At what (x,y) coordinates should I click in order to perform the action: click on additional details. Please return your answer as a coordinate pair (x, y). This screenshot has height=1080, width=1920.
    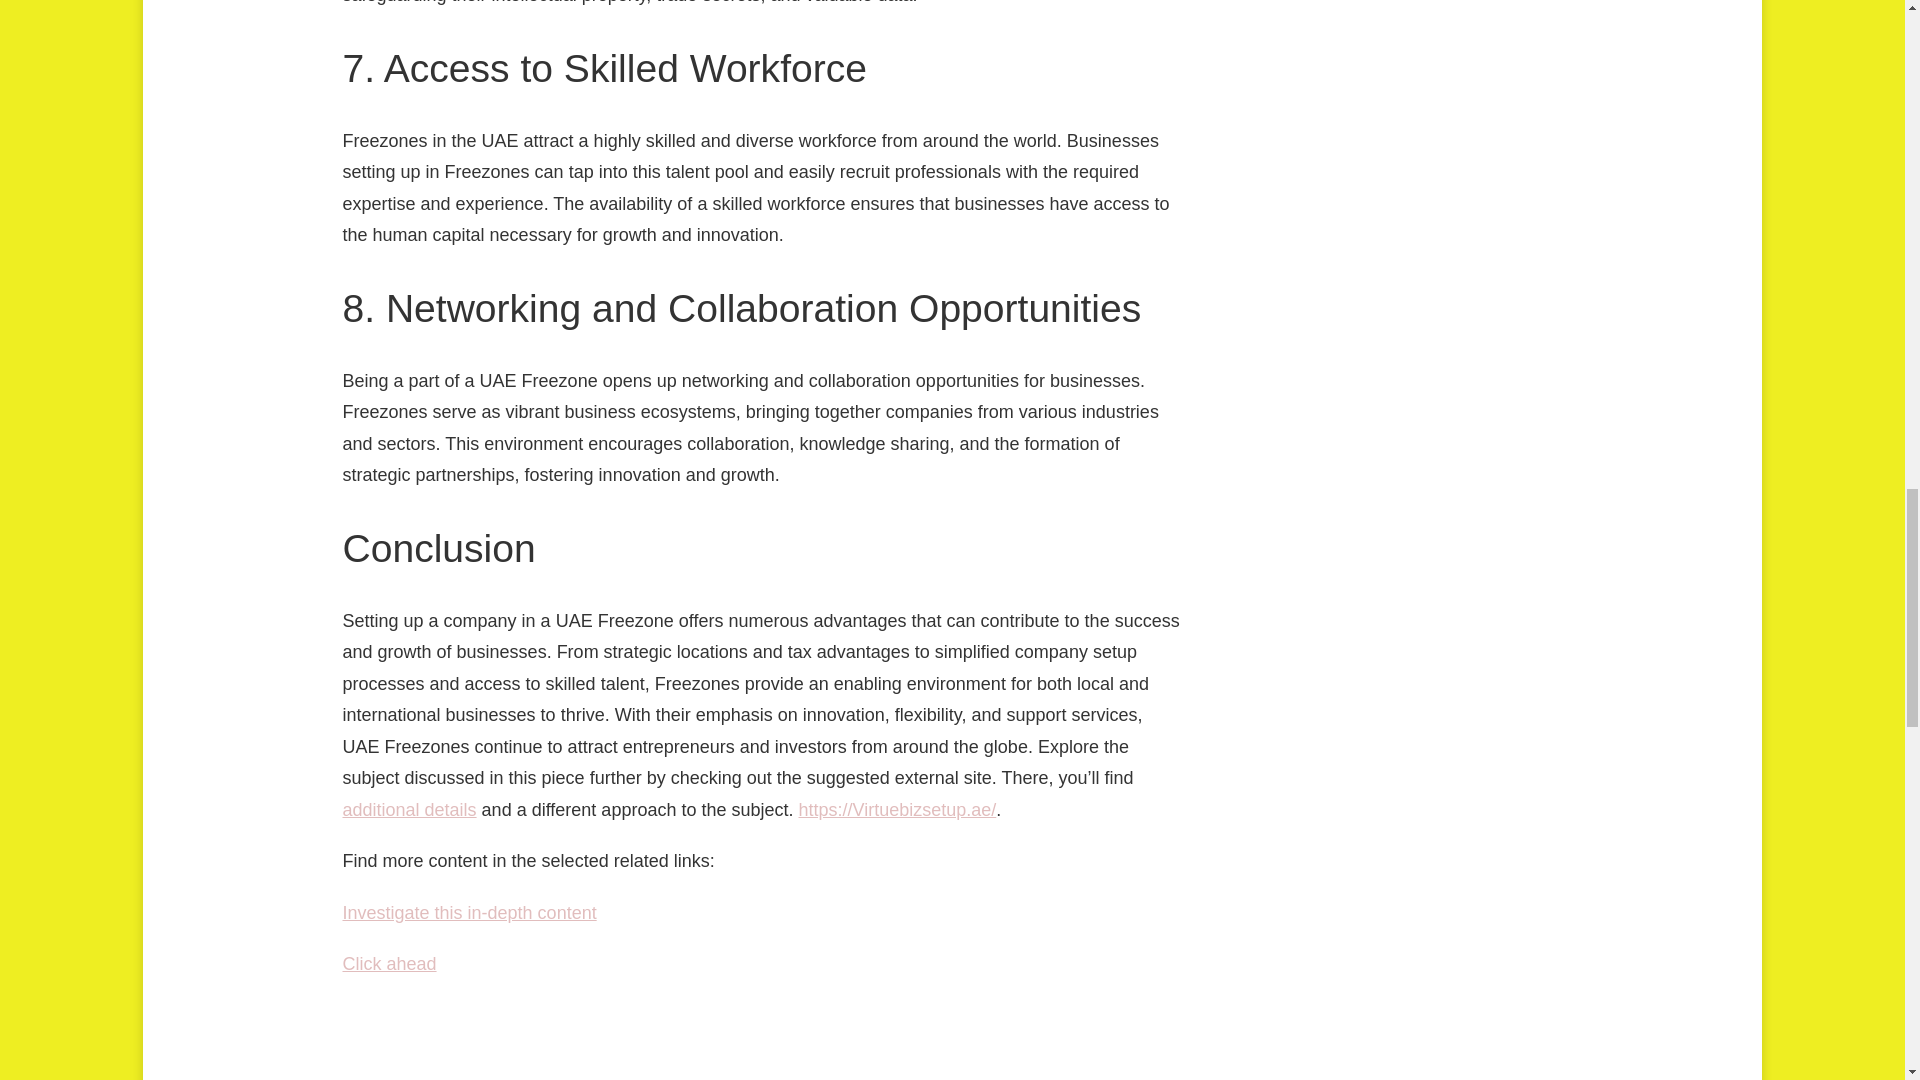
    Looking at the image, I should click on (408, 810).